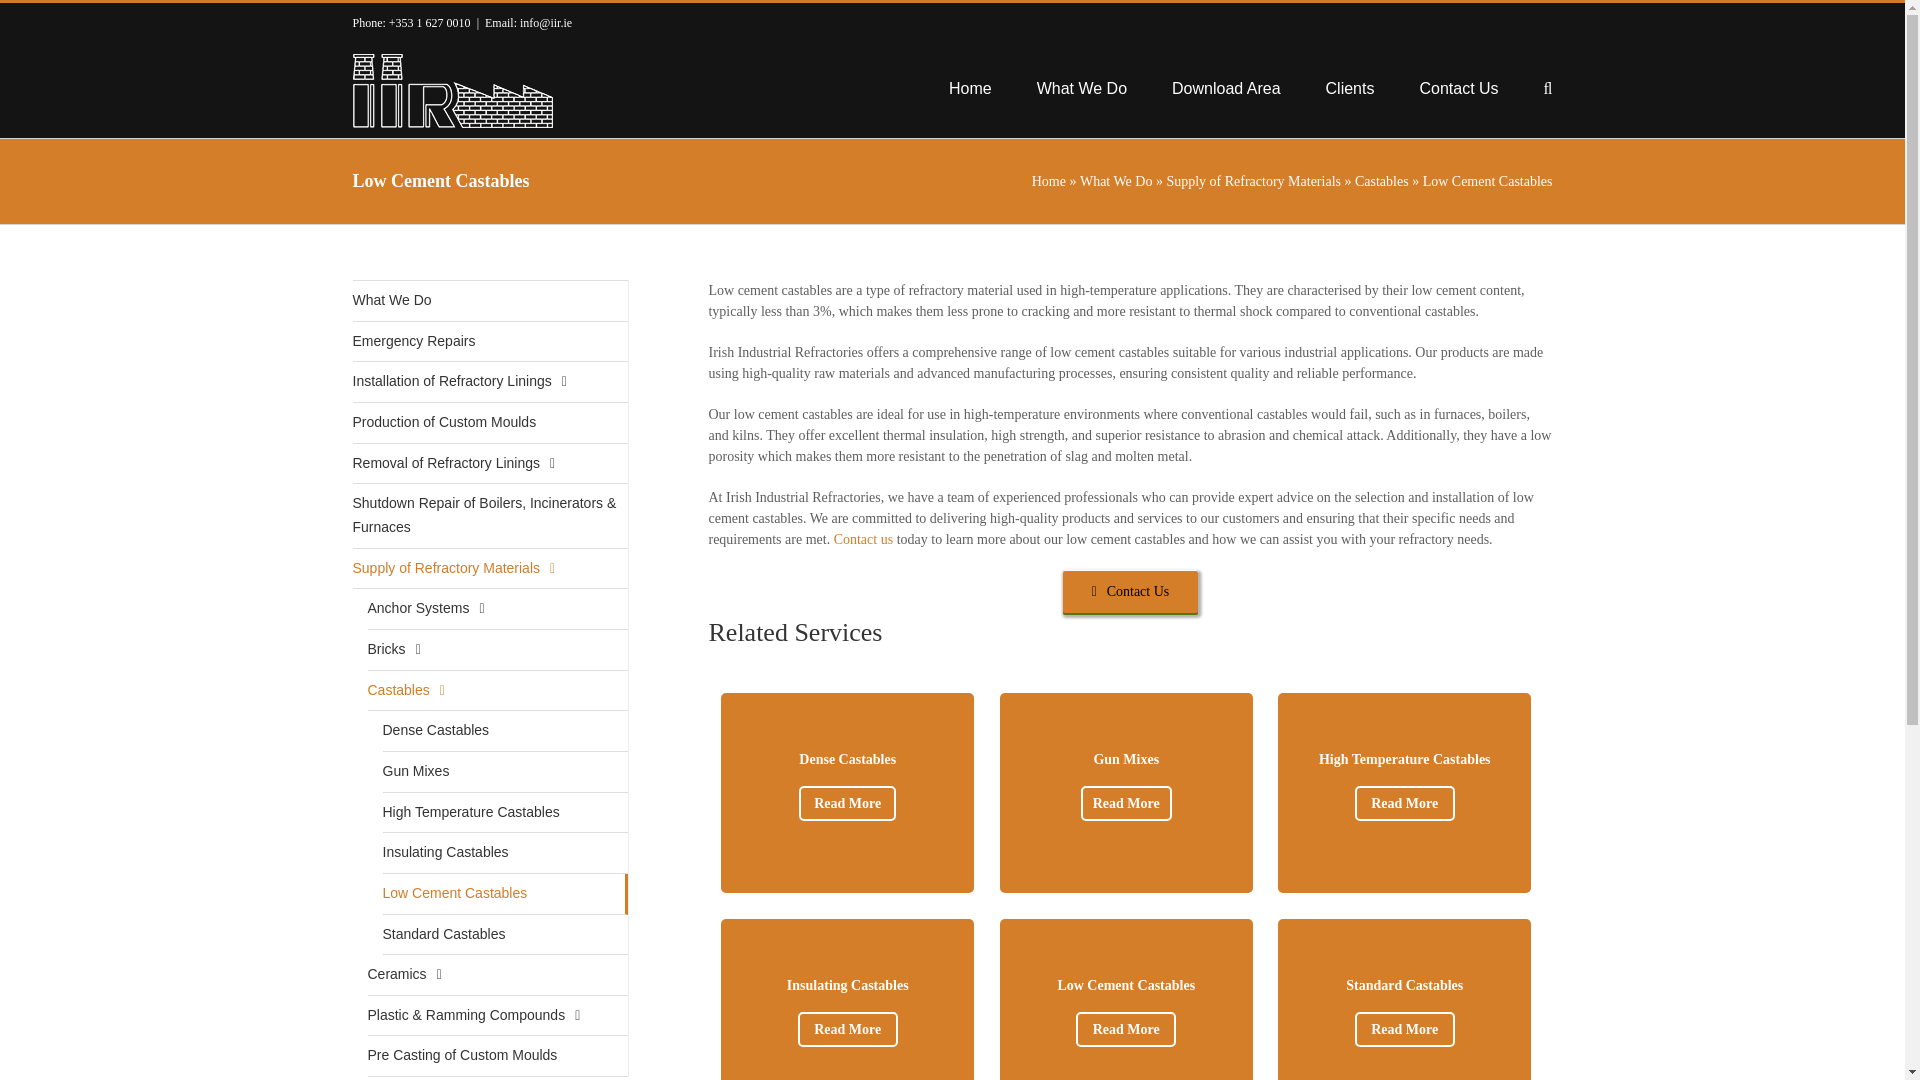  I want to click on Back to Parent Page, so click(1116, 181).